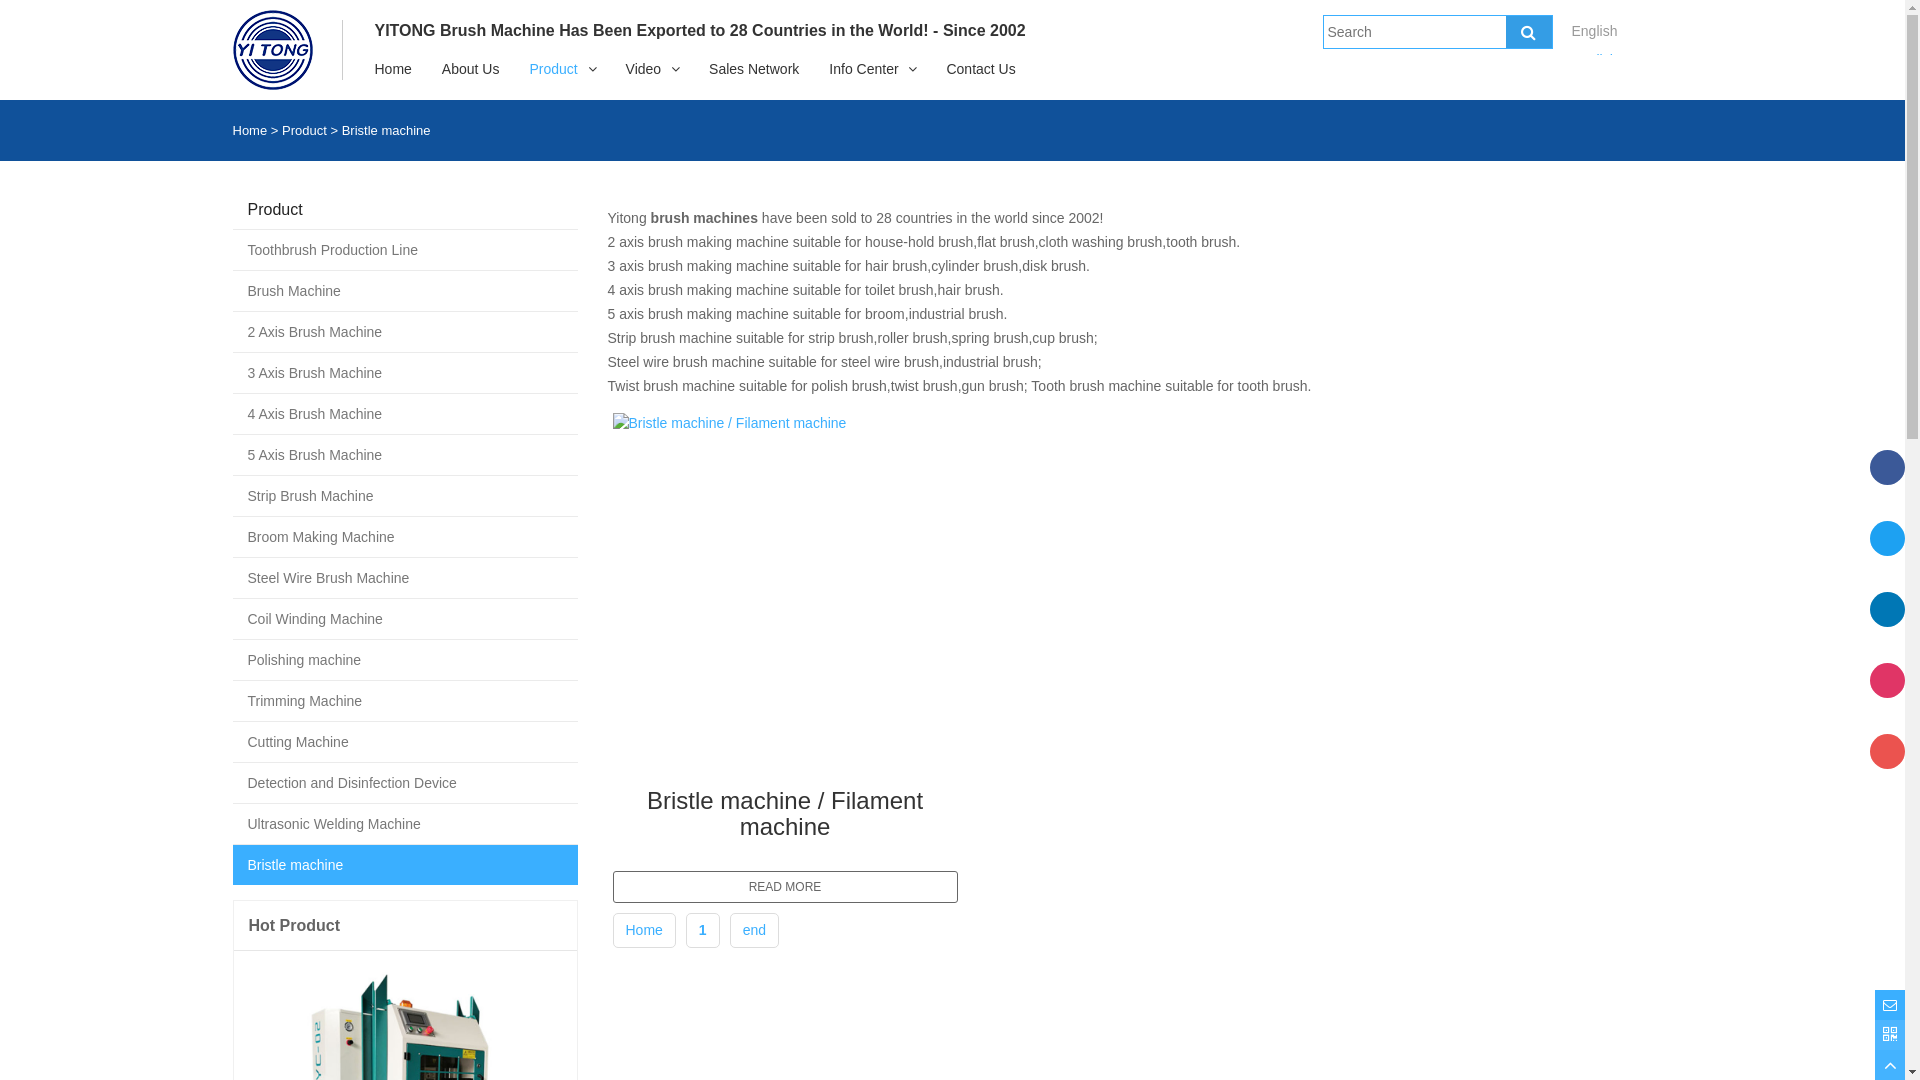 The width and height of the screenshot is (1920, 1080). I want to click on Ultrasonic Welding Machine, so click(404, 824).